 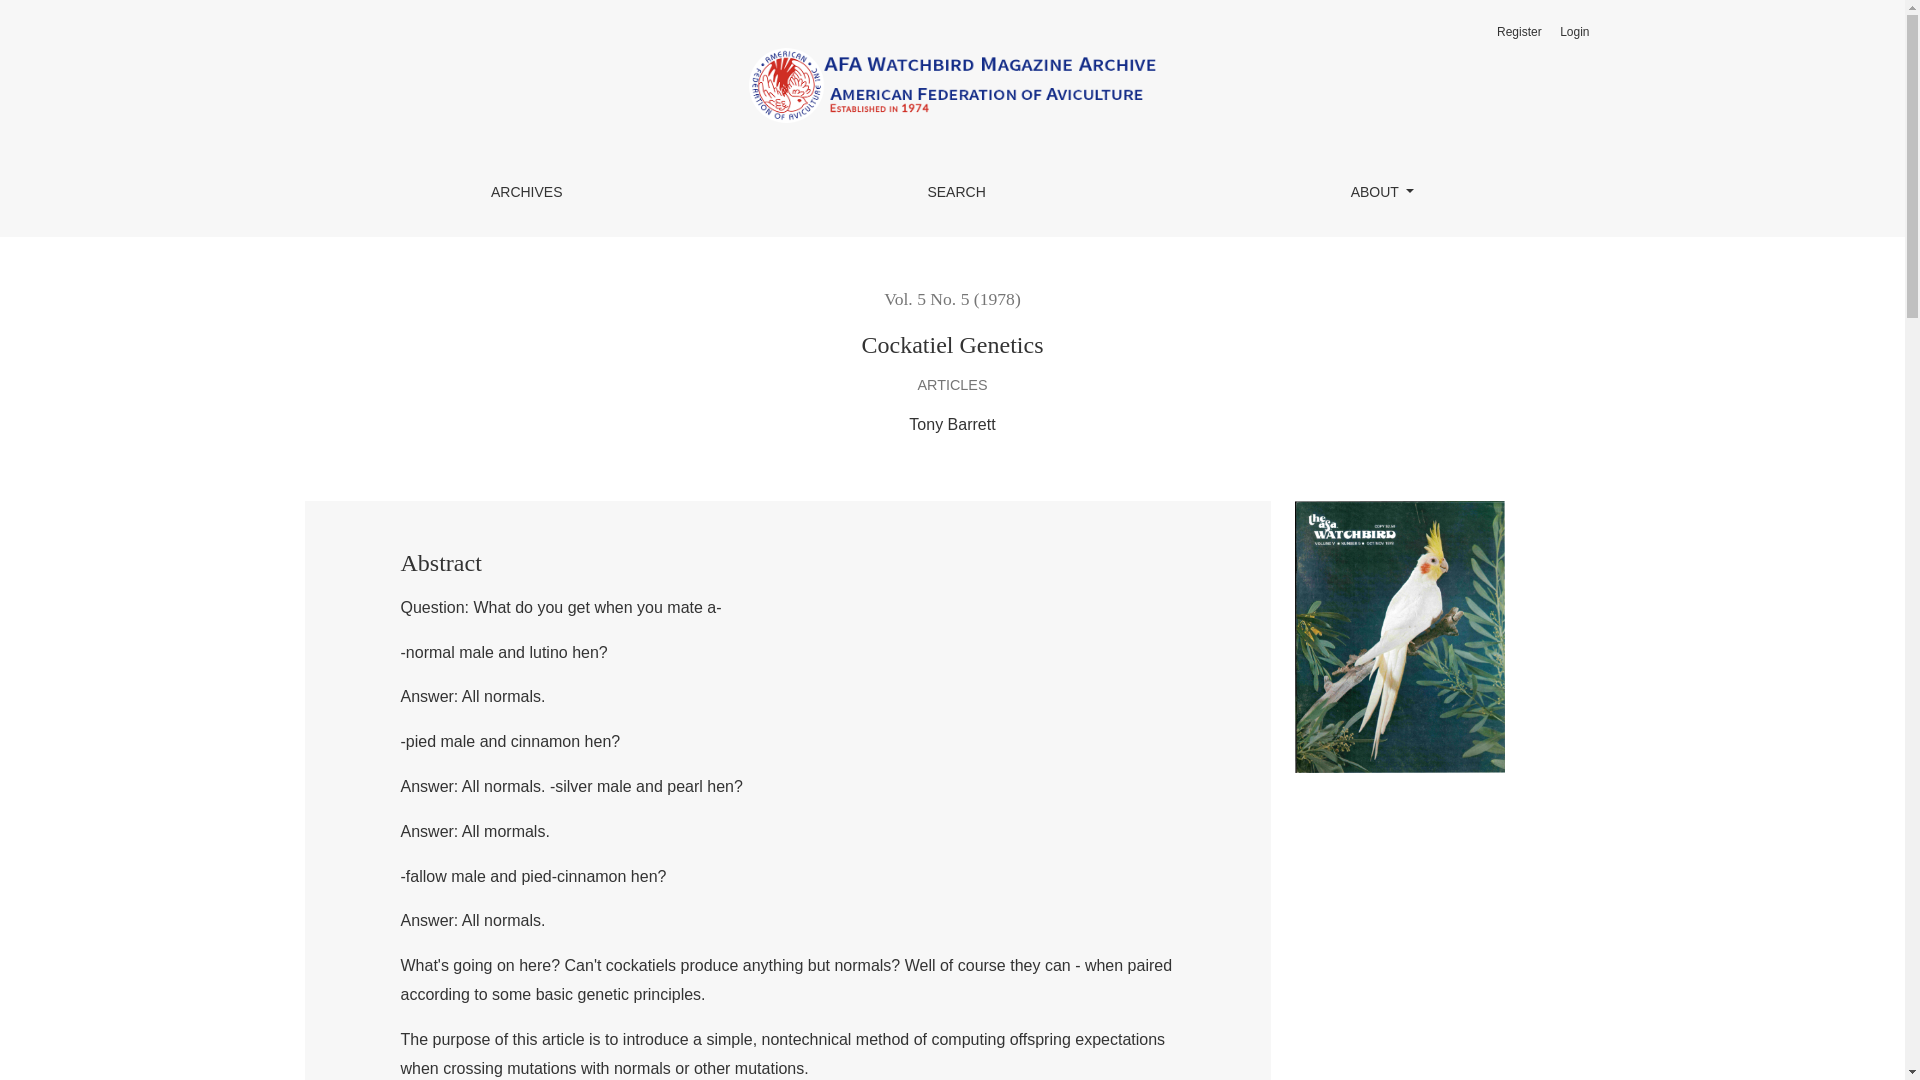 I want to click on SEARCH, so click(x=956, y=192).